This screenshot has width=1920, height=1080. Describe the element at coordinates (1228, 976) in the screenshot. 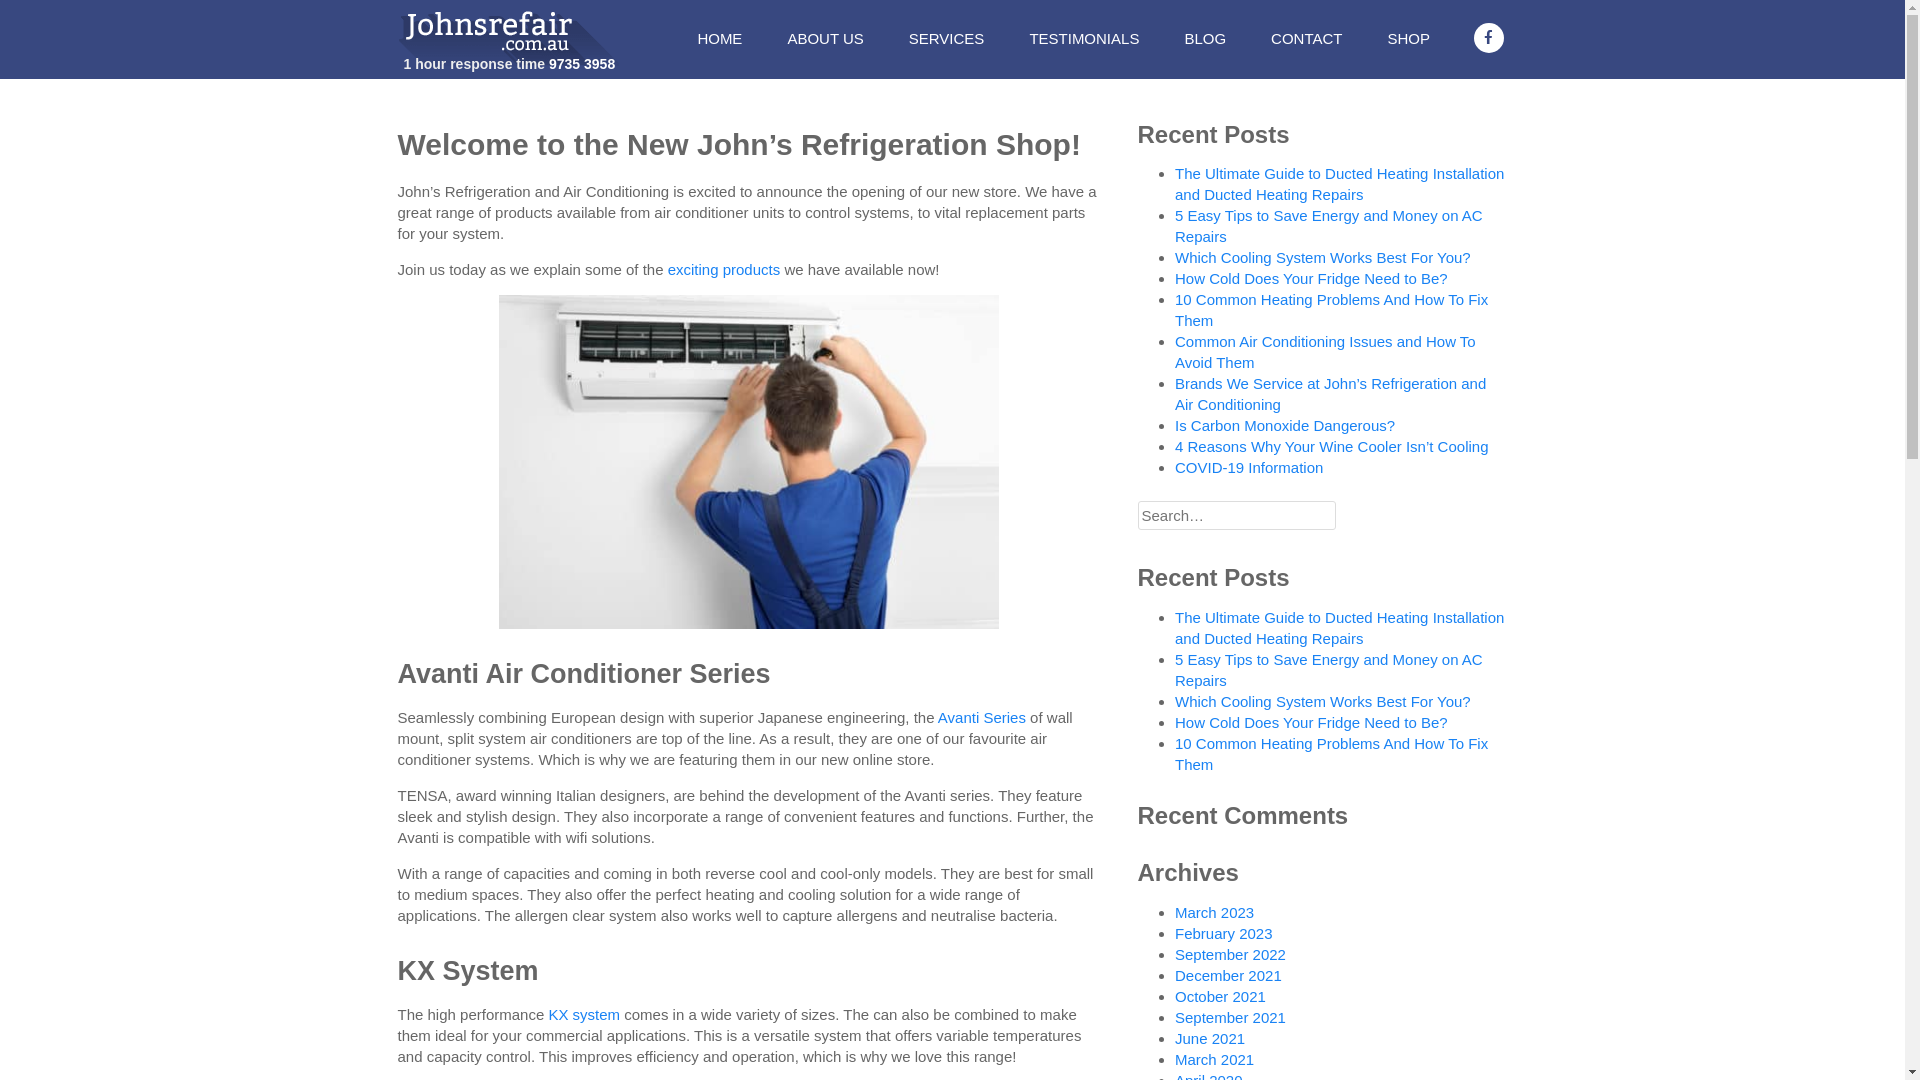

I see `December 2021` at that location.